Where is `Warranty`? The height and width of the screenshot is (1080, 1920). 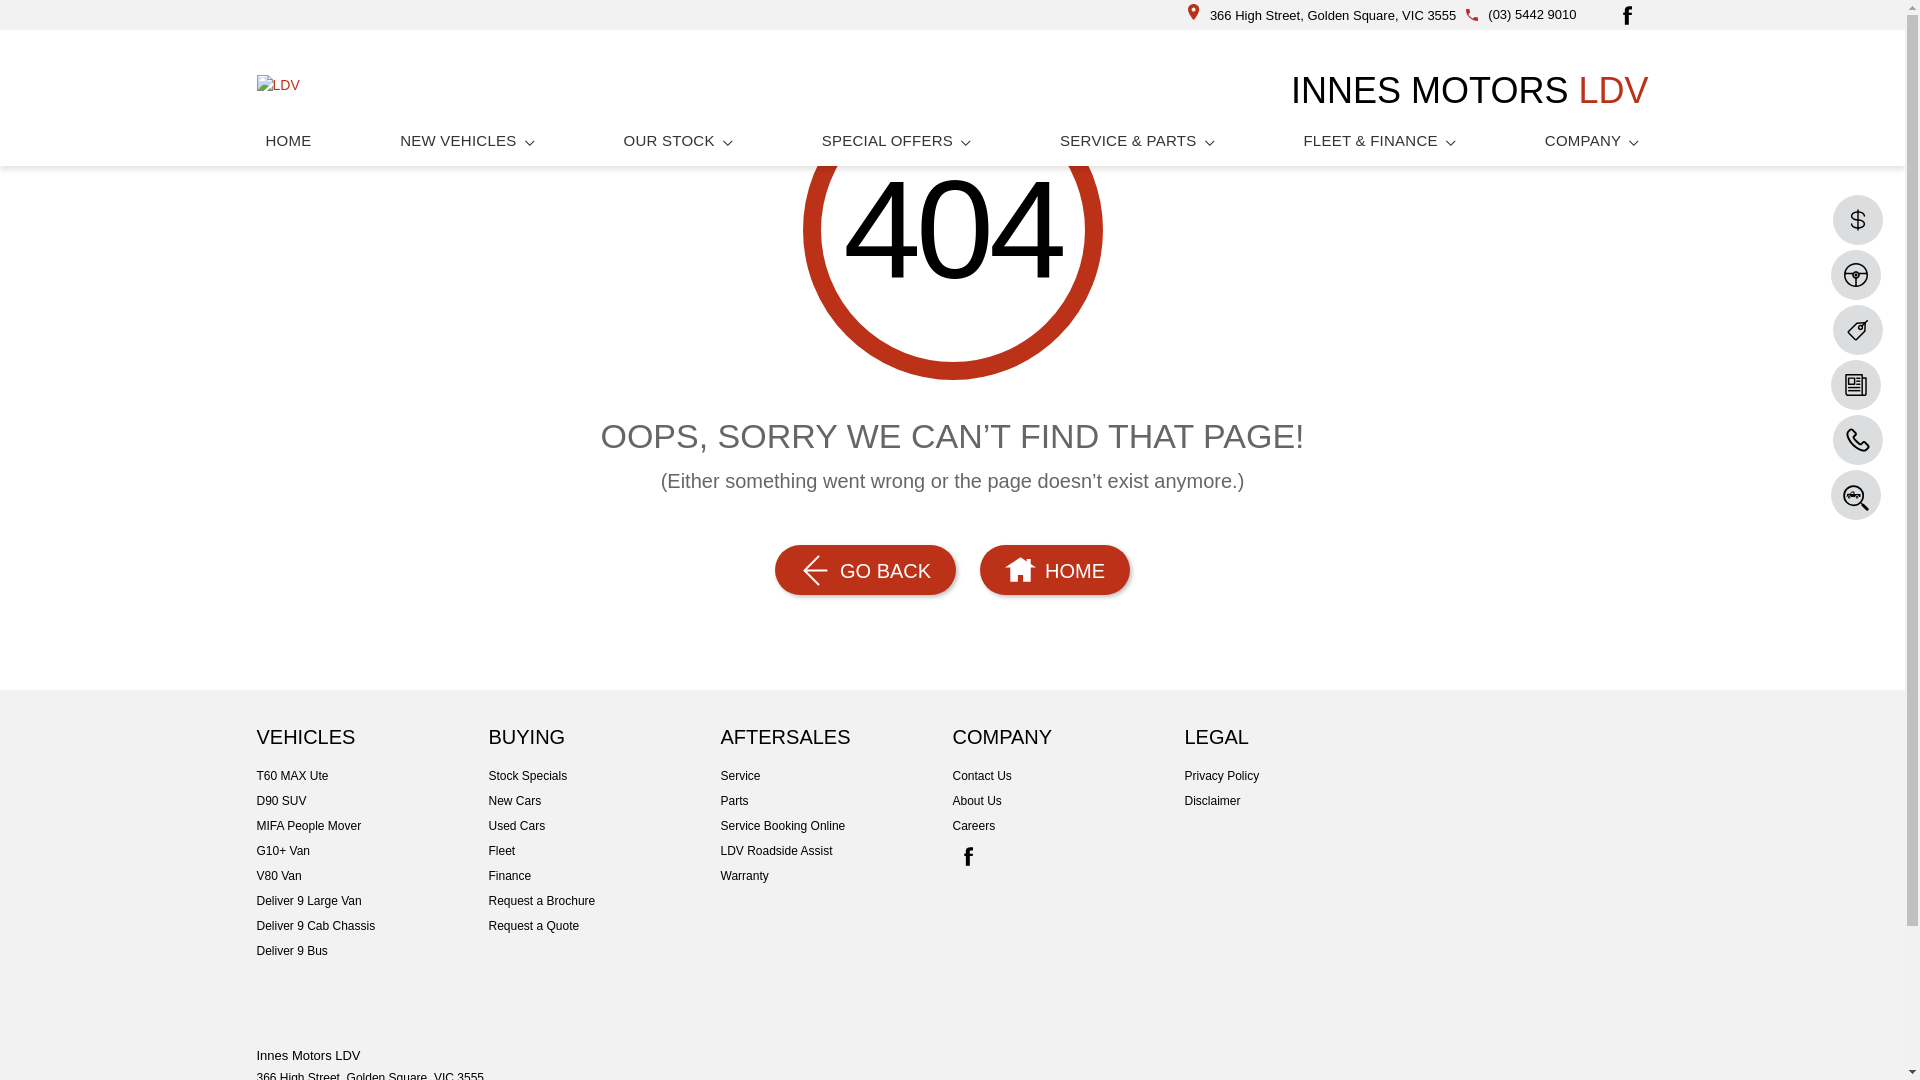 Warranty is located at coordinates (836, 876).